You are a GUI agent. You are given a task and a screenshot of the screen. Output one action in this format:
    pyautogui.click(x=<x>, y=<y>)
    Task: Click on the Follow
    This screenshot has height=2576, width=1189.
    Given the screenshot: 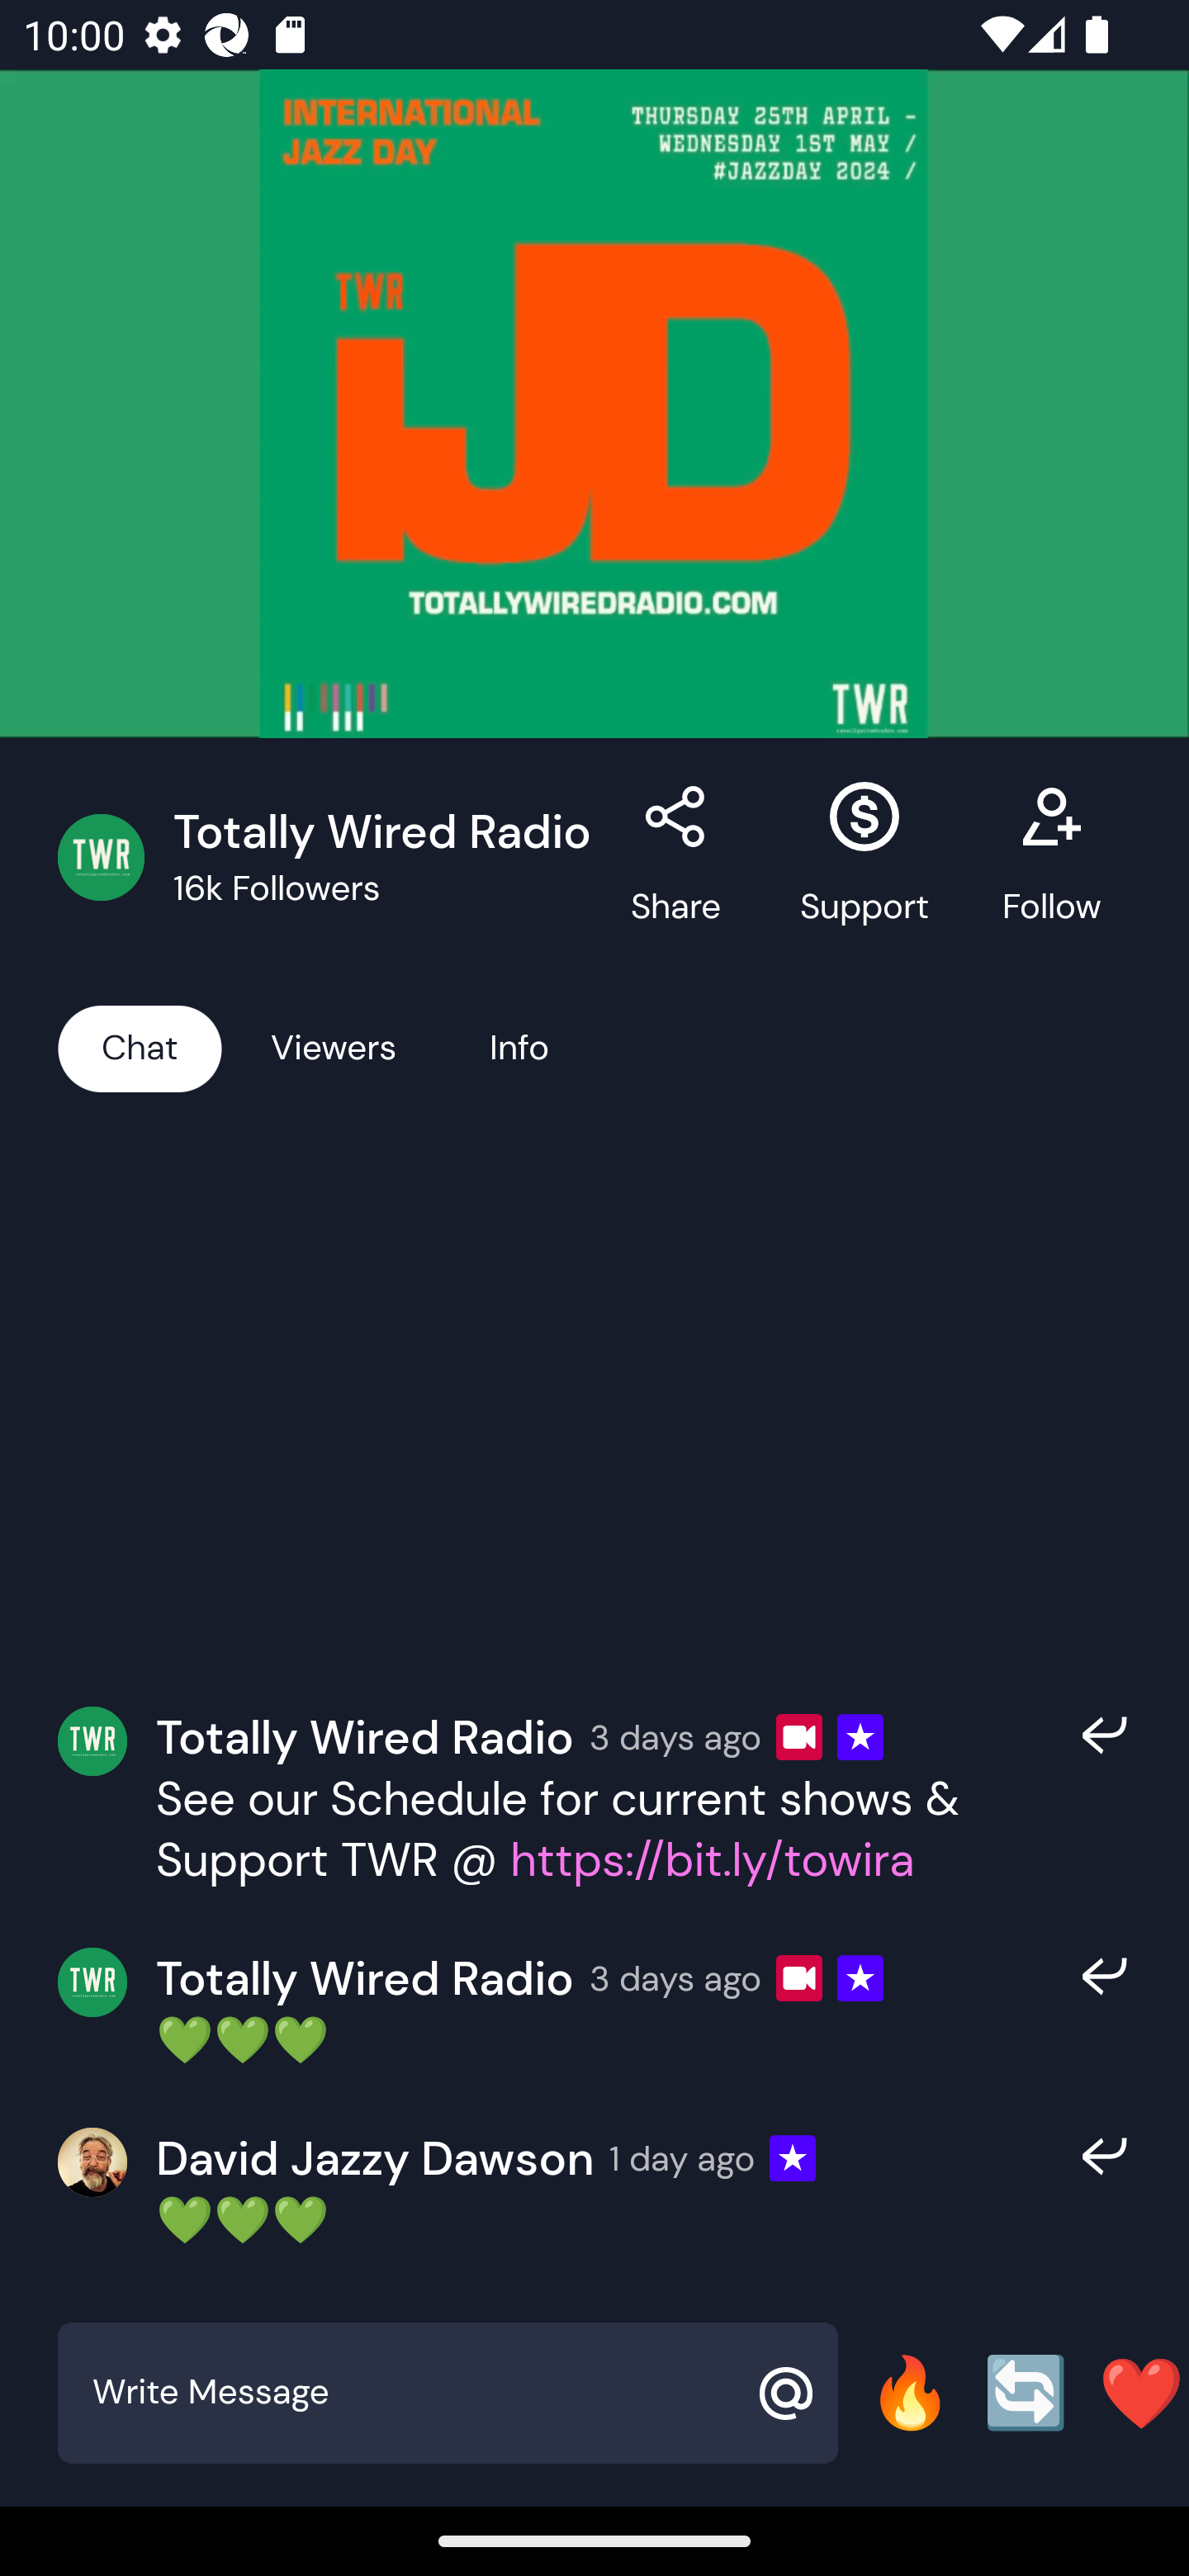 What is the action you would take?
    pyautogui.click(x=1051, y=857)
    